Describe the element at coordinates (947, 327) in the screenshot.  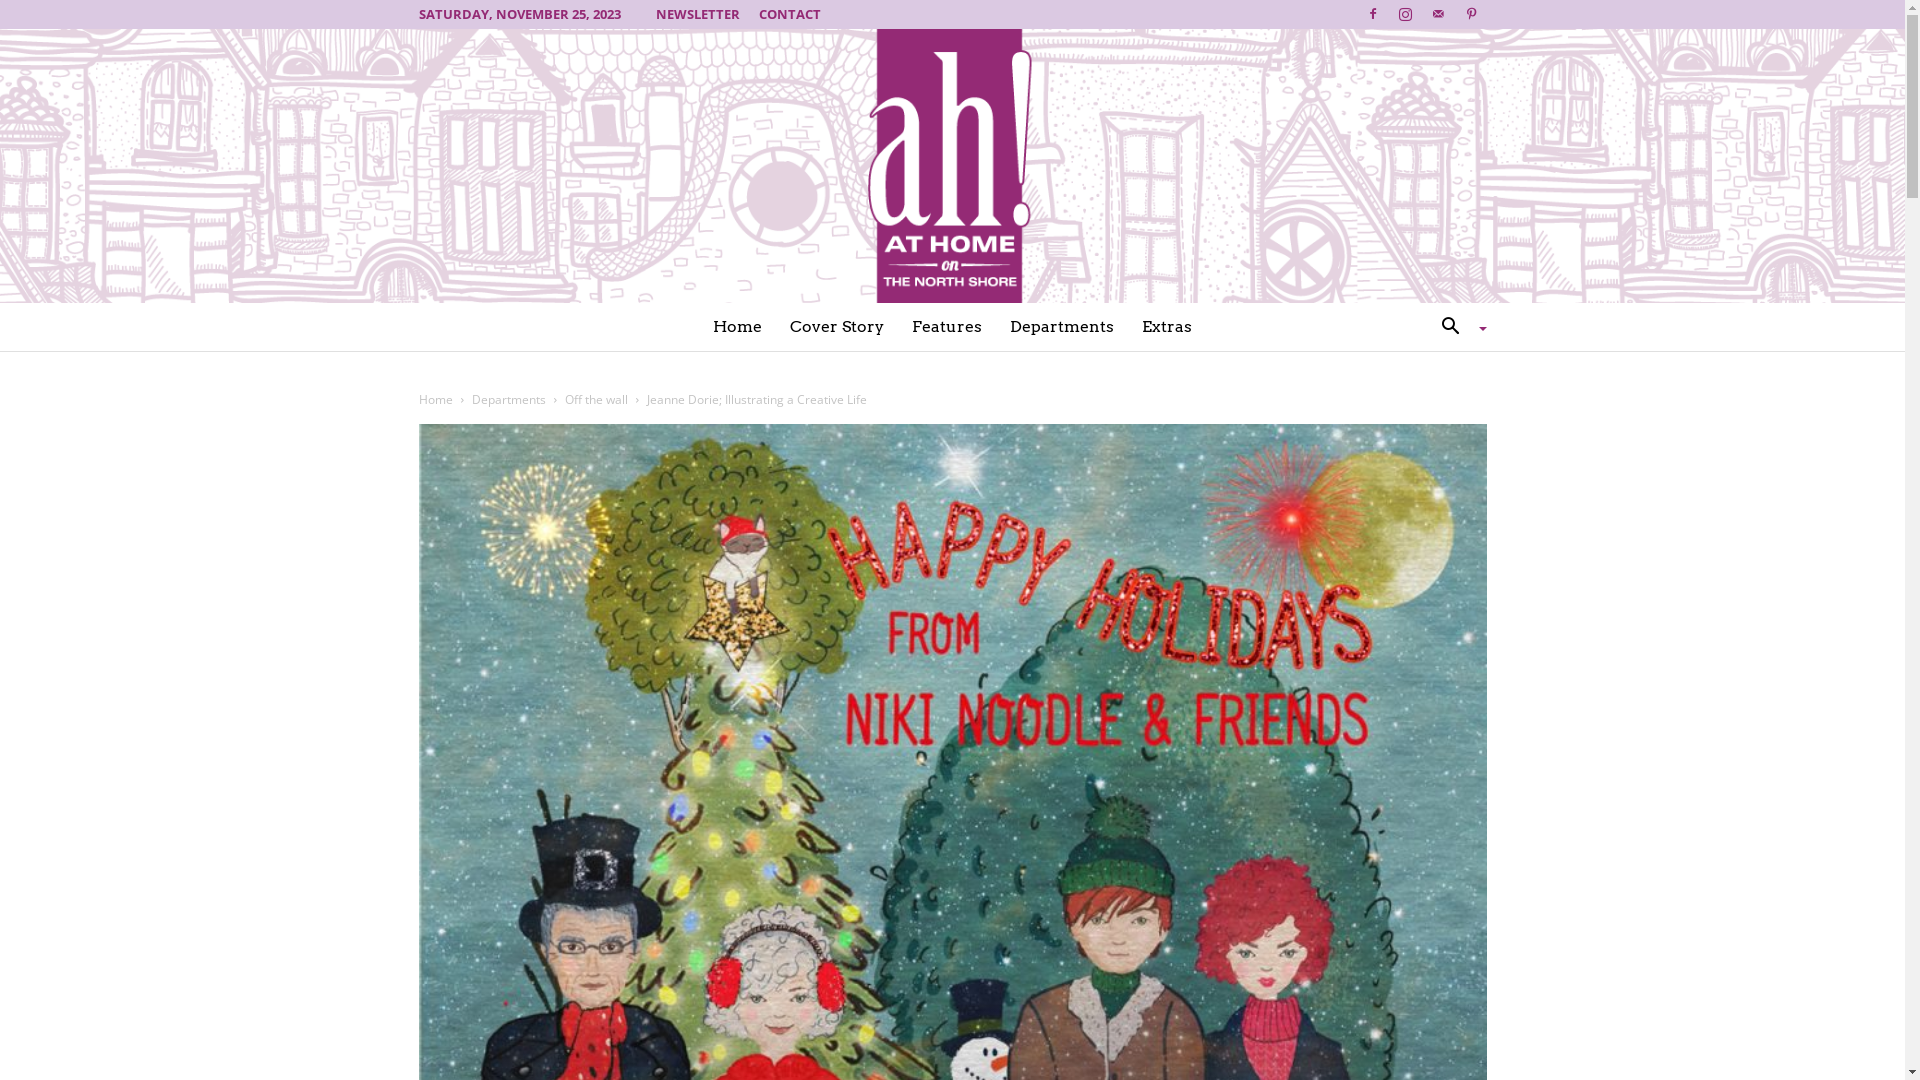
I see `Features` at that location.